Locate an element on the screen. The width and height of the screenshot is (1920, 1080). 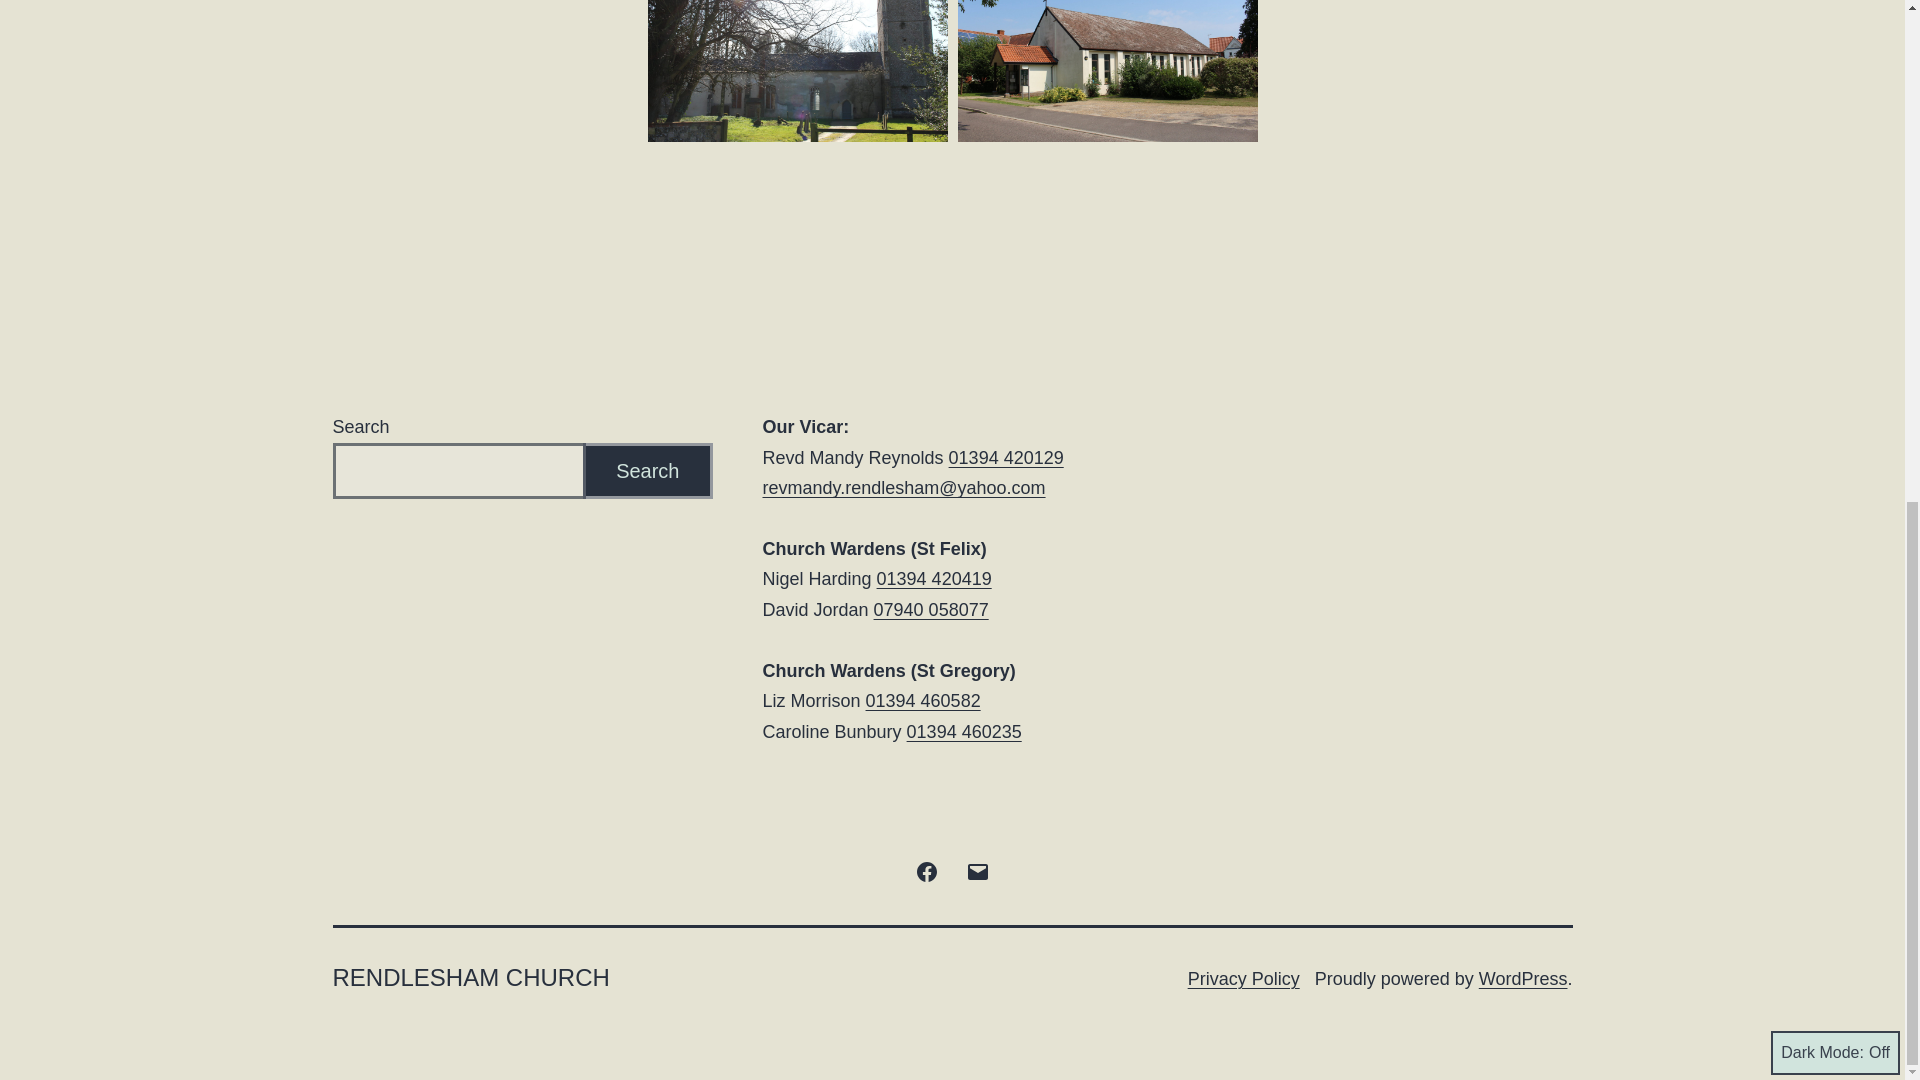
Facebook is located at coordinates (927, 870).